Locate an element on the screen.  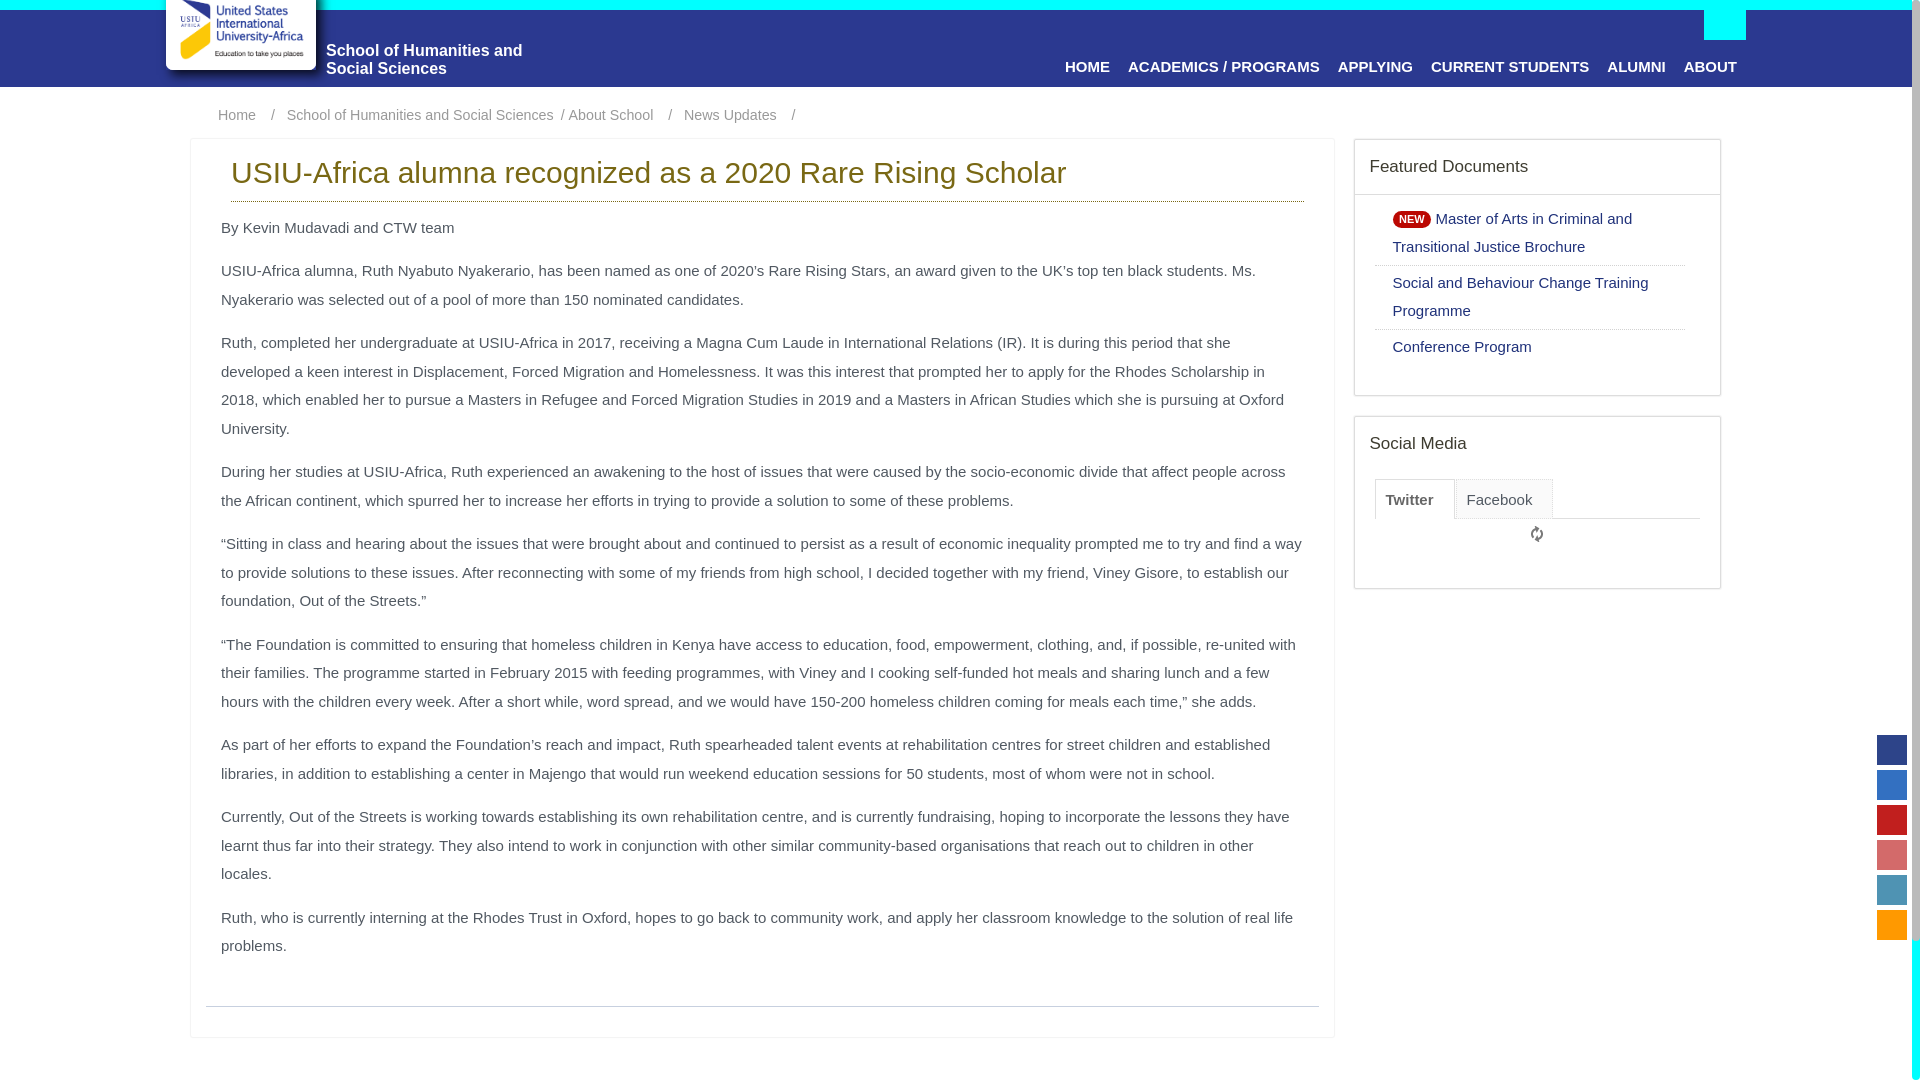
Instagram is located at coordinates (1892, 855).